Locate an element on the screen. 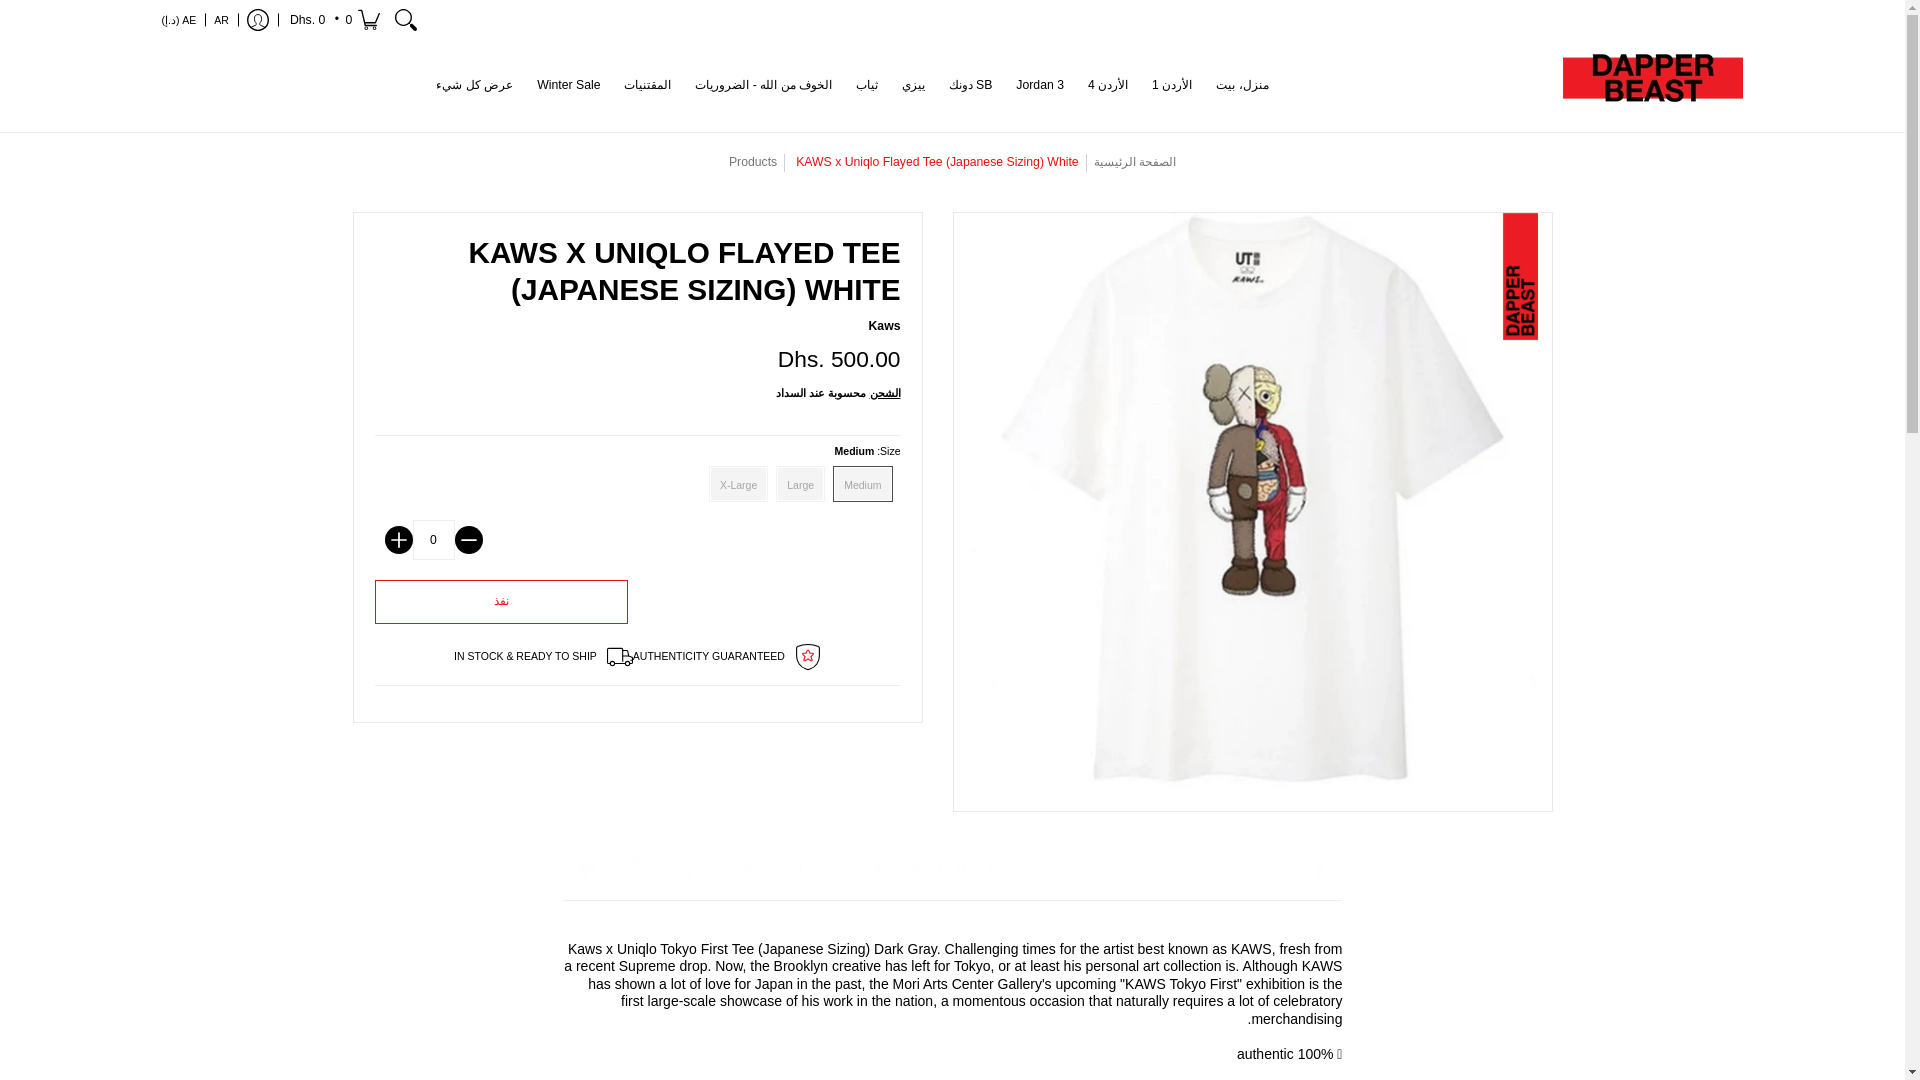  0 is located at coordinates (432, 540).